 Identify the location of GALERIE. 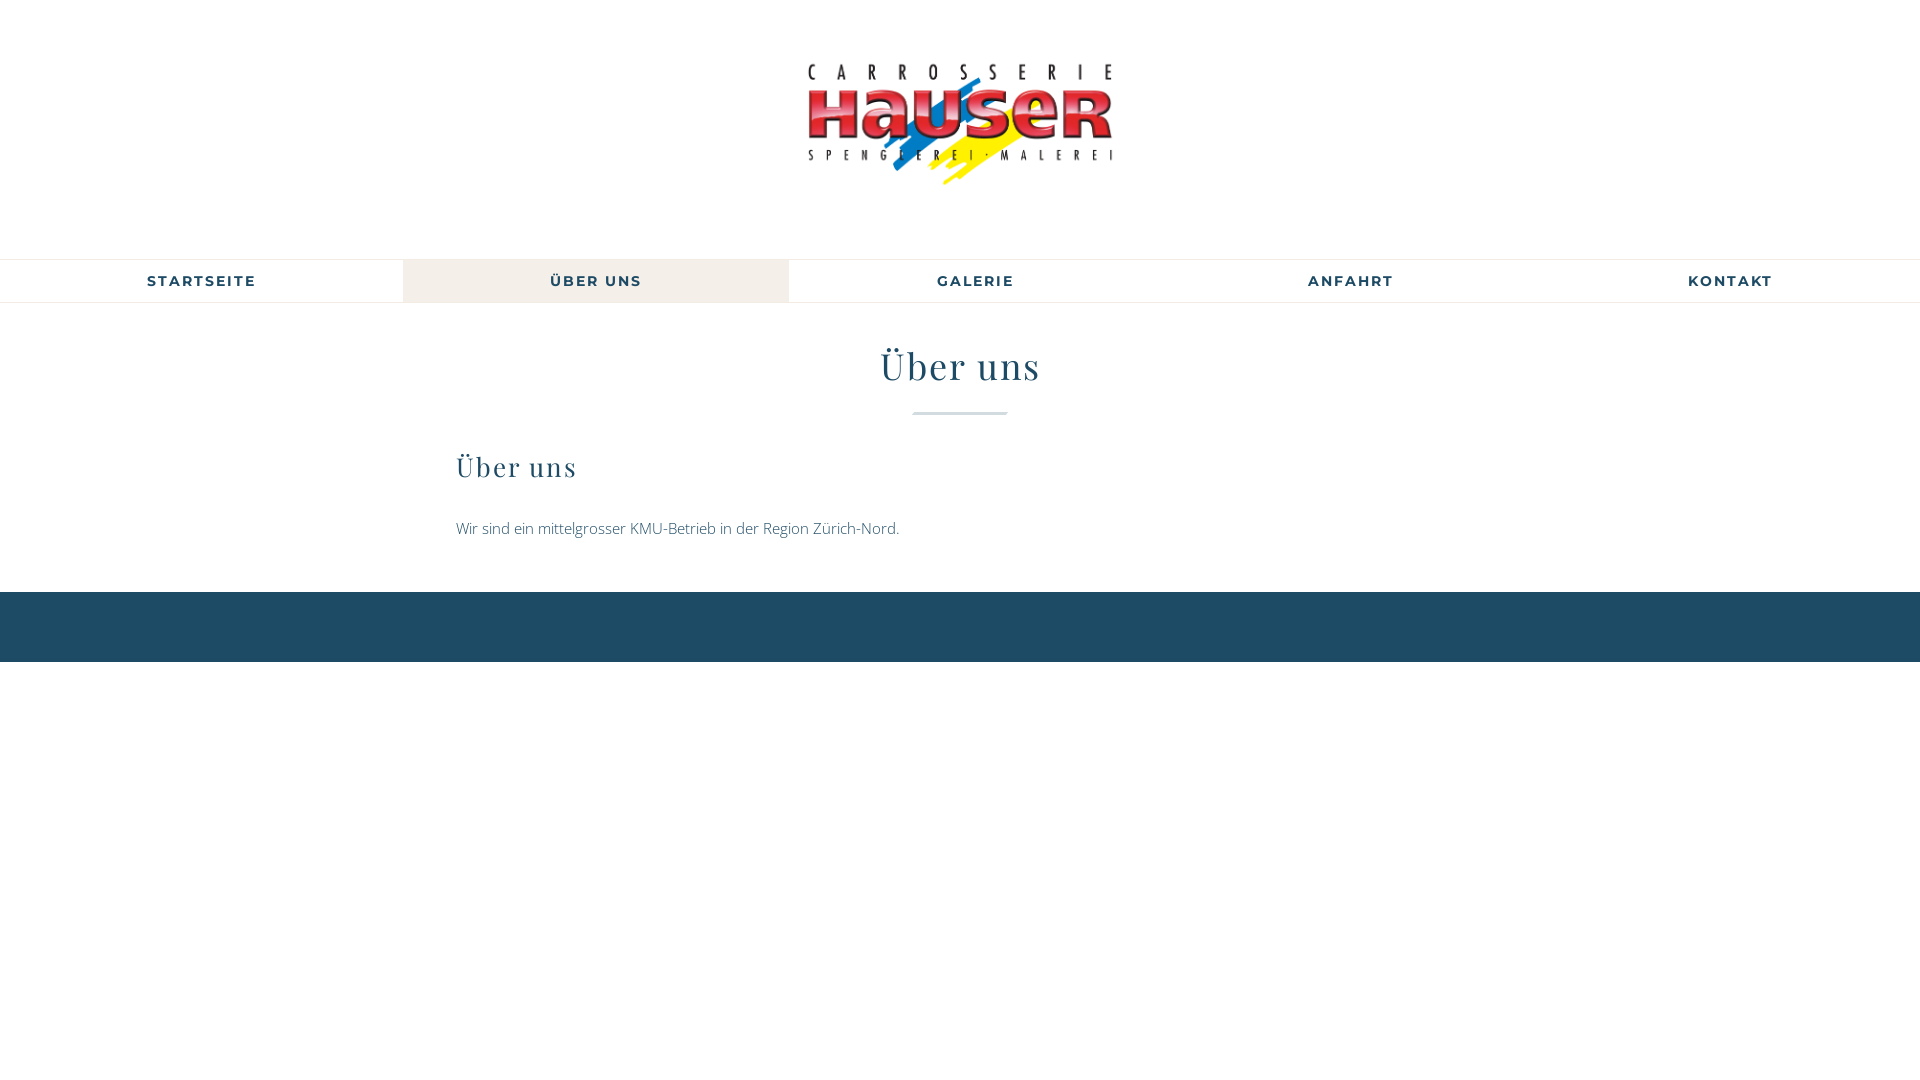
(974, 281).